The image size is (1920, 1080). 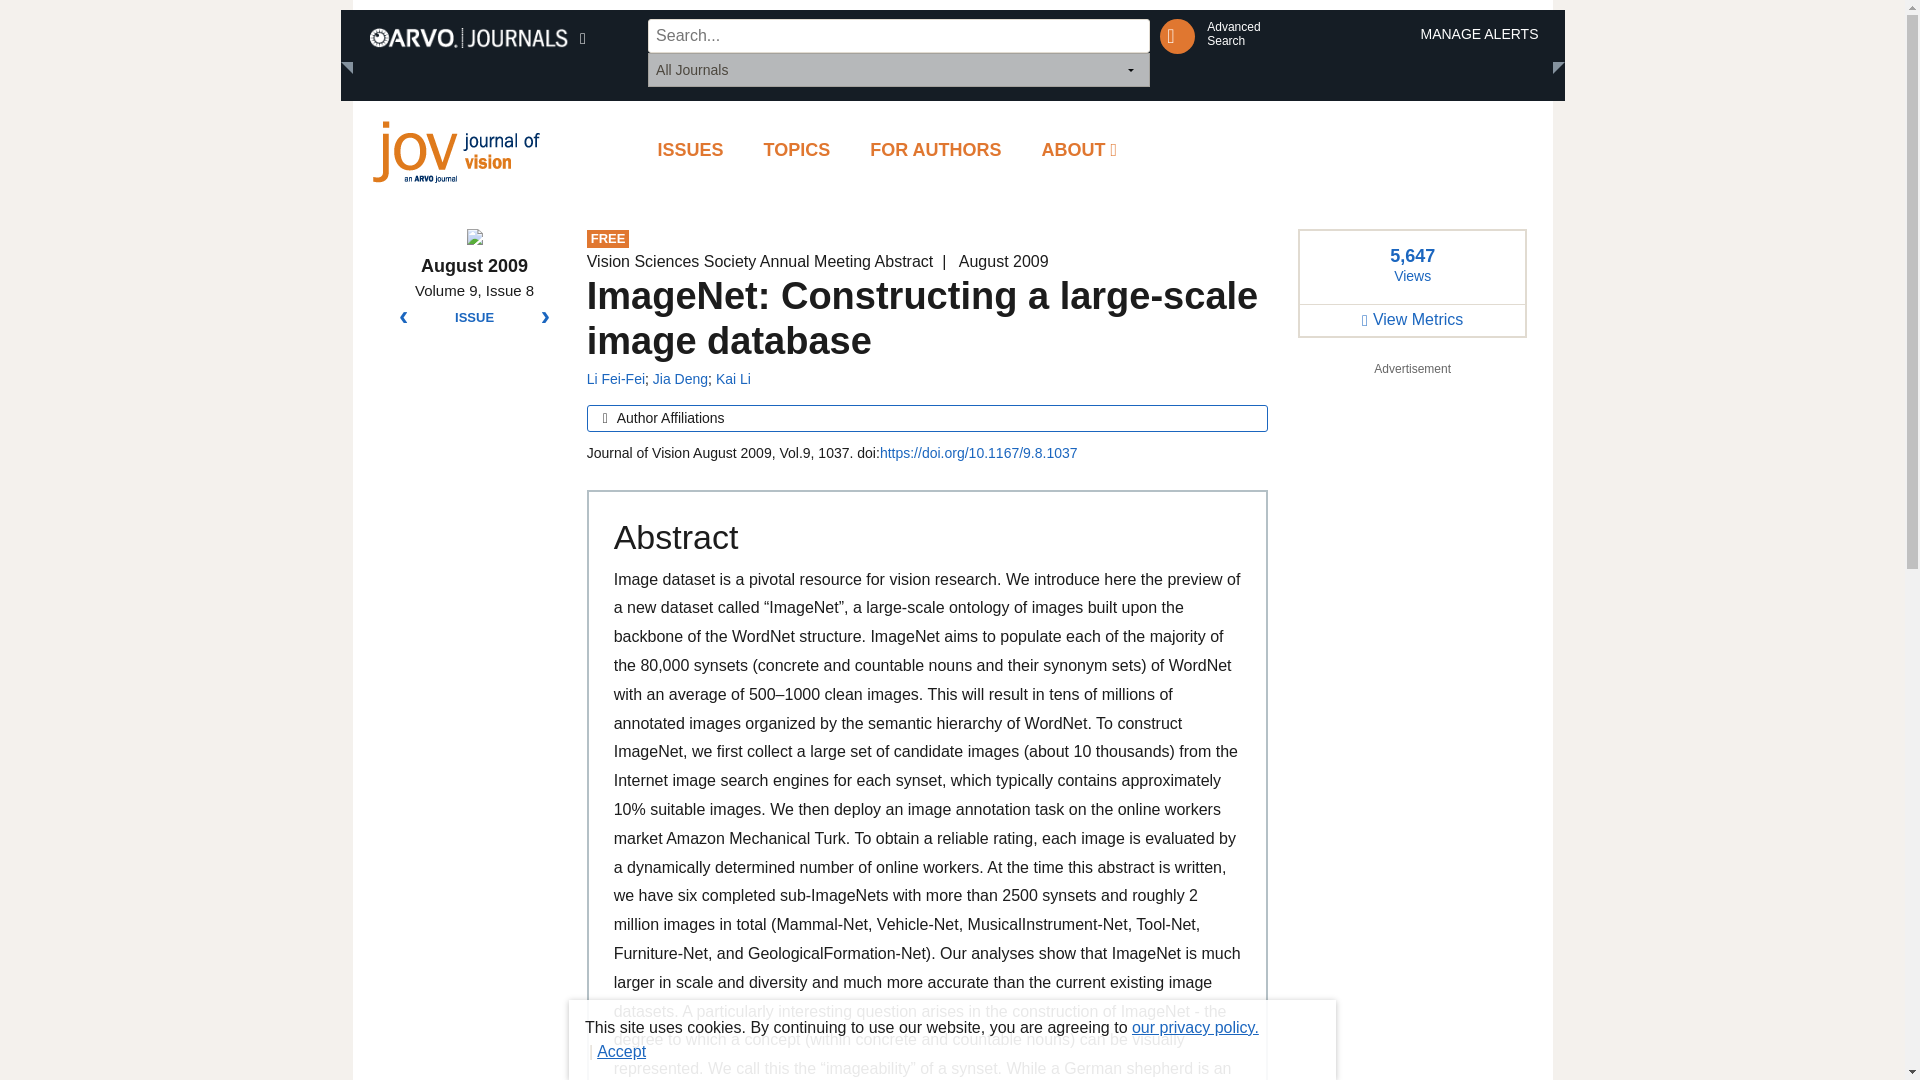 What do you see at coordinates (1080, 150) in the screenshot?
I see `TOPICS` at bounding box center [1080, 150].